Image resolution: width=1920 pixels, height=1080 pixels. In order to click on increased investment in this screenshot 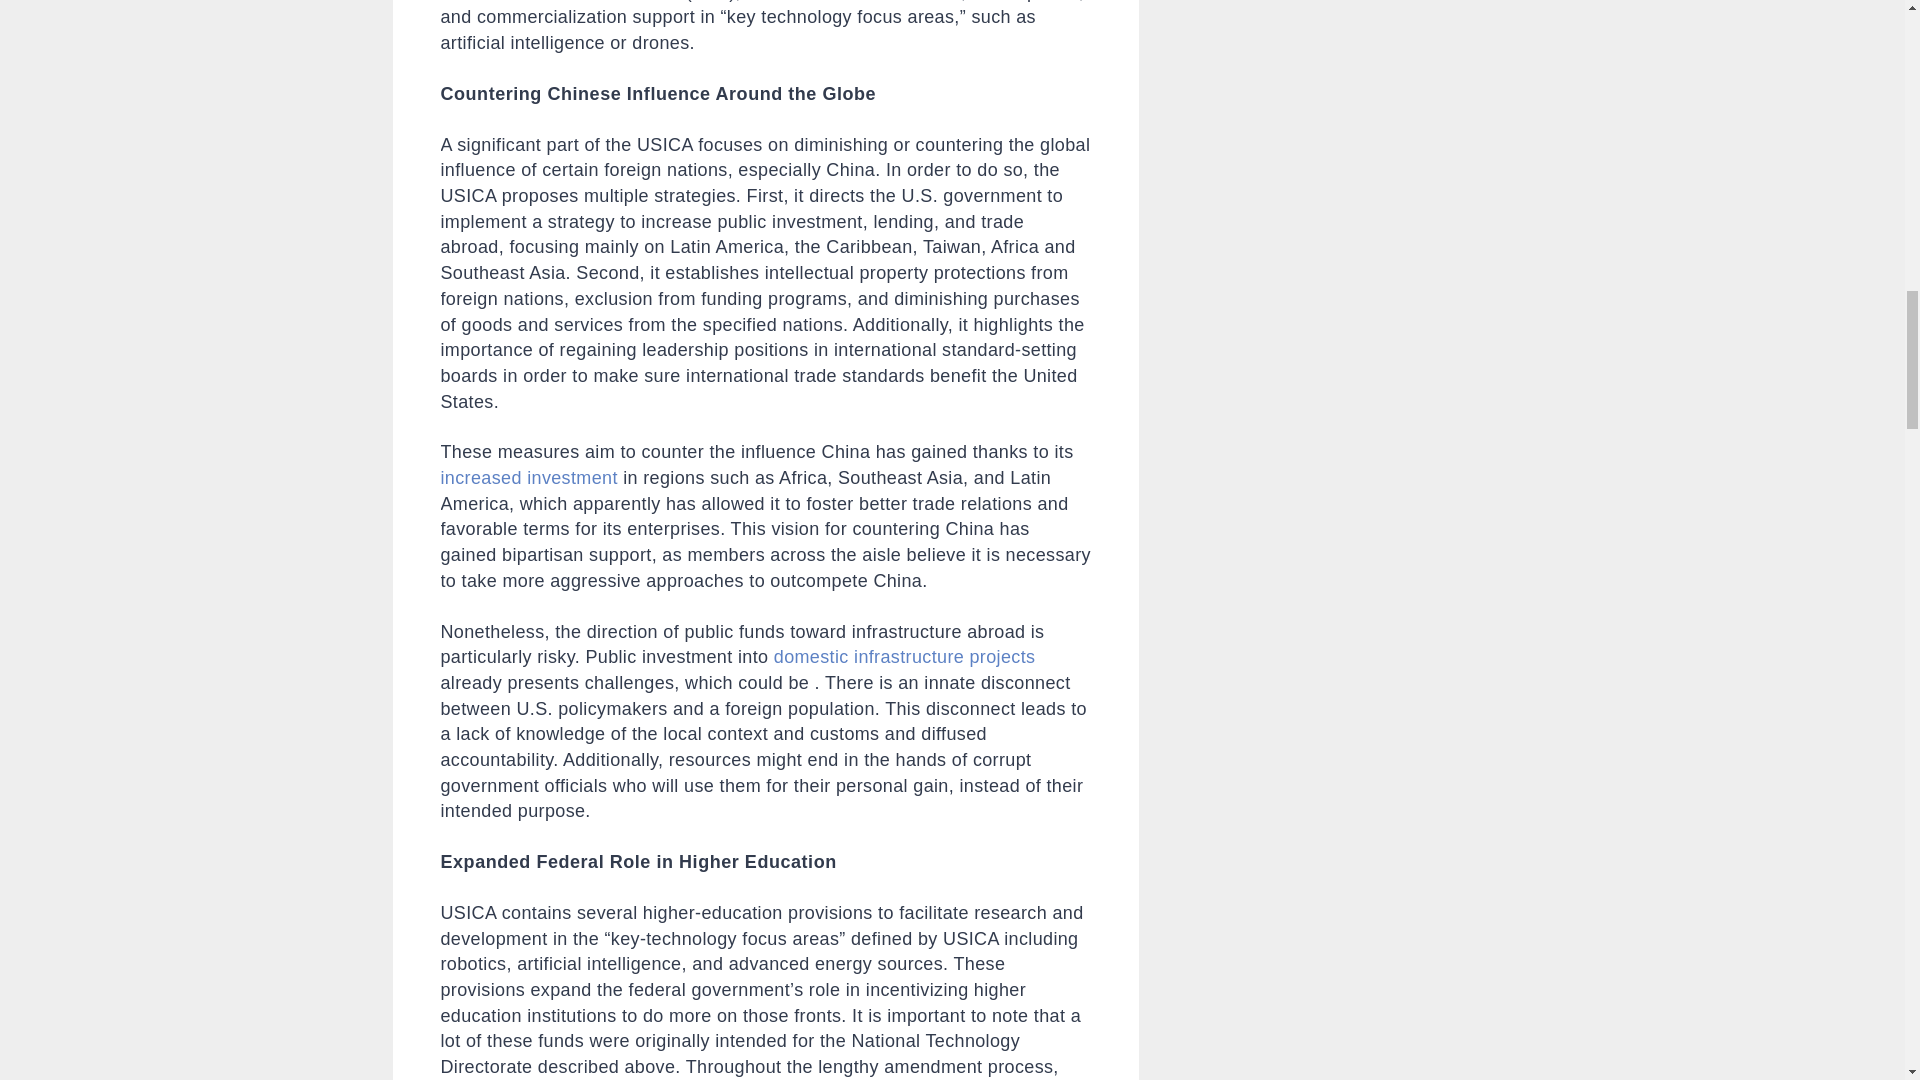, I will do `click(528, 478)`.